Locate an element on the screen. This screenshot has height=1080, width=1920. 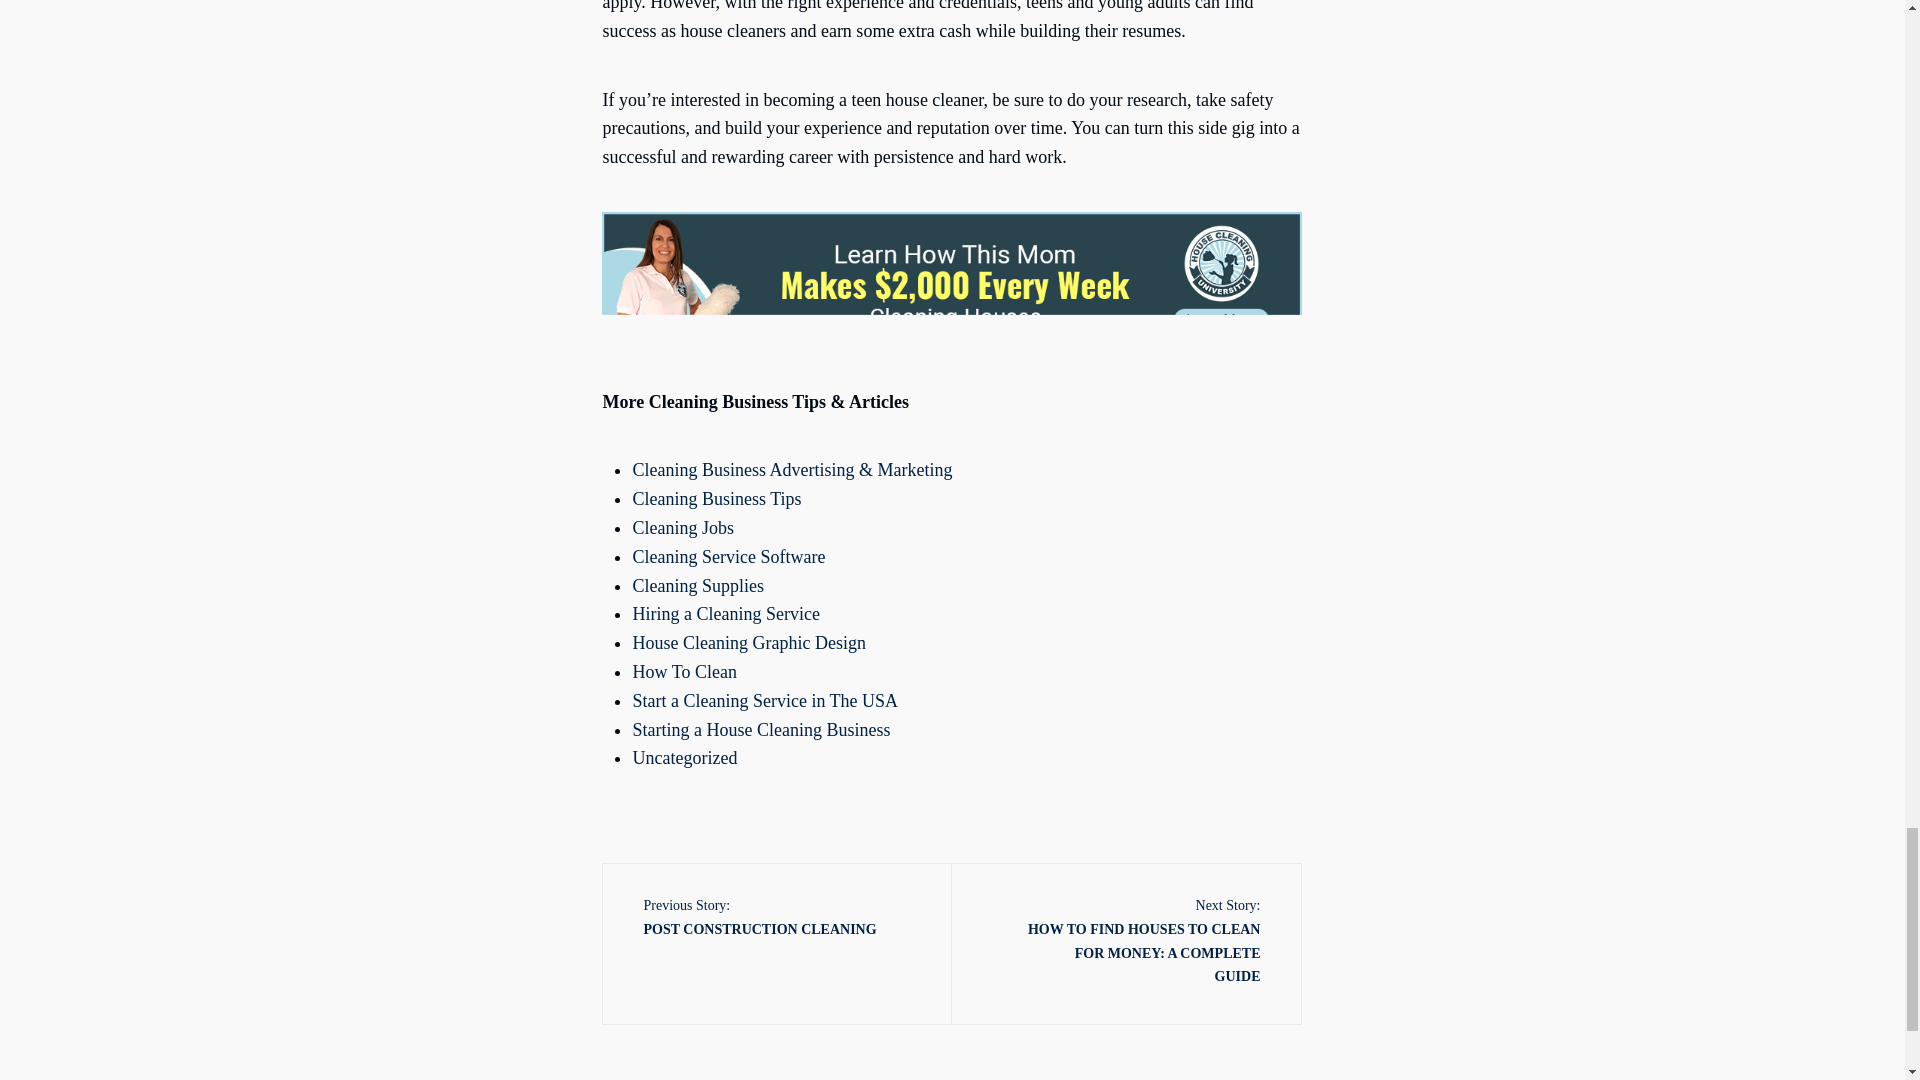
Cleaning Jobs is located at coordinates (728, 556).